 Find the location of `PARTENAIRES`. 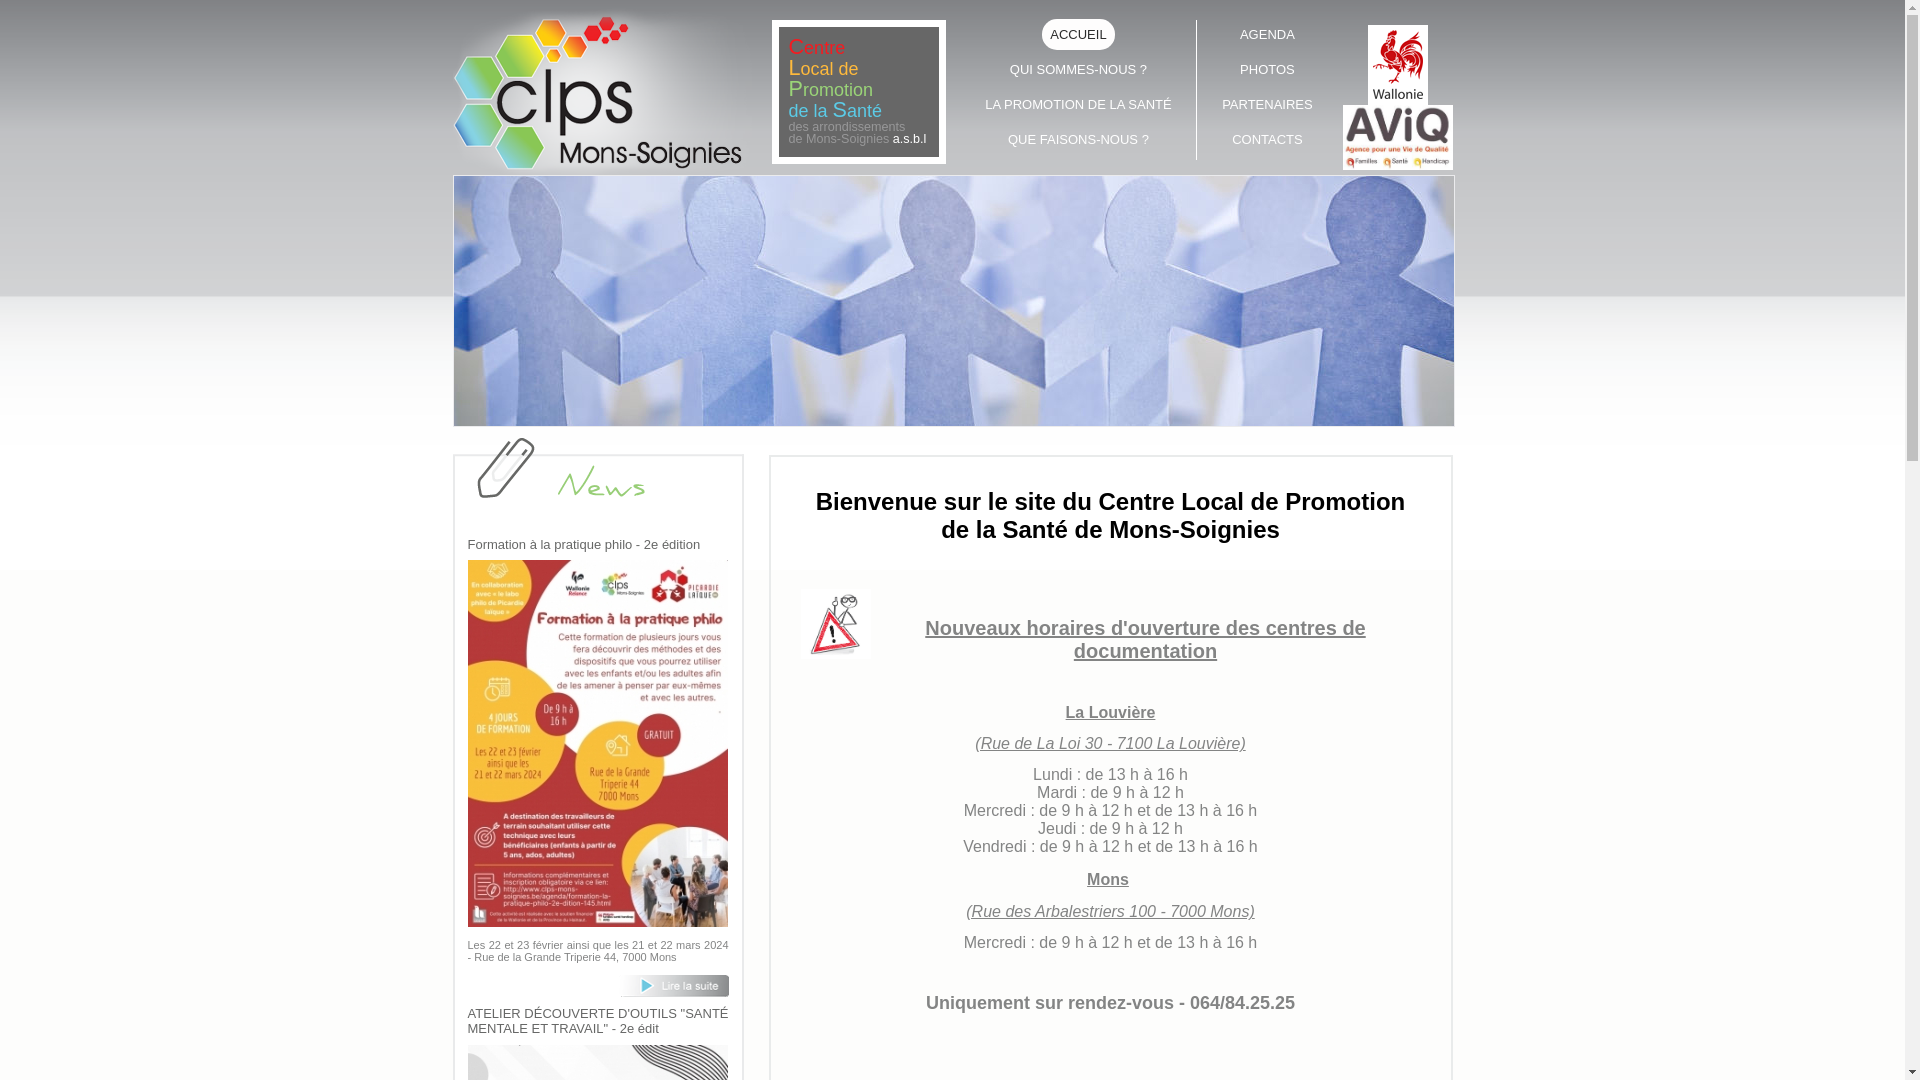

PARTENAIRES is located at coordinates (1267, 104).